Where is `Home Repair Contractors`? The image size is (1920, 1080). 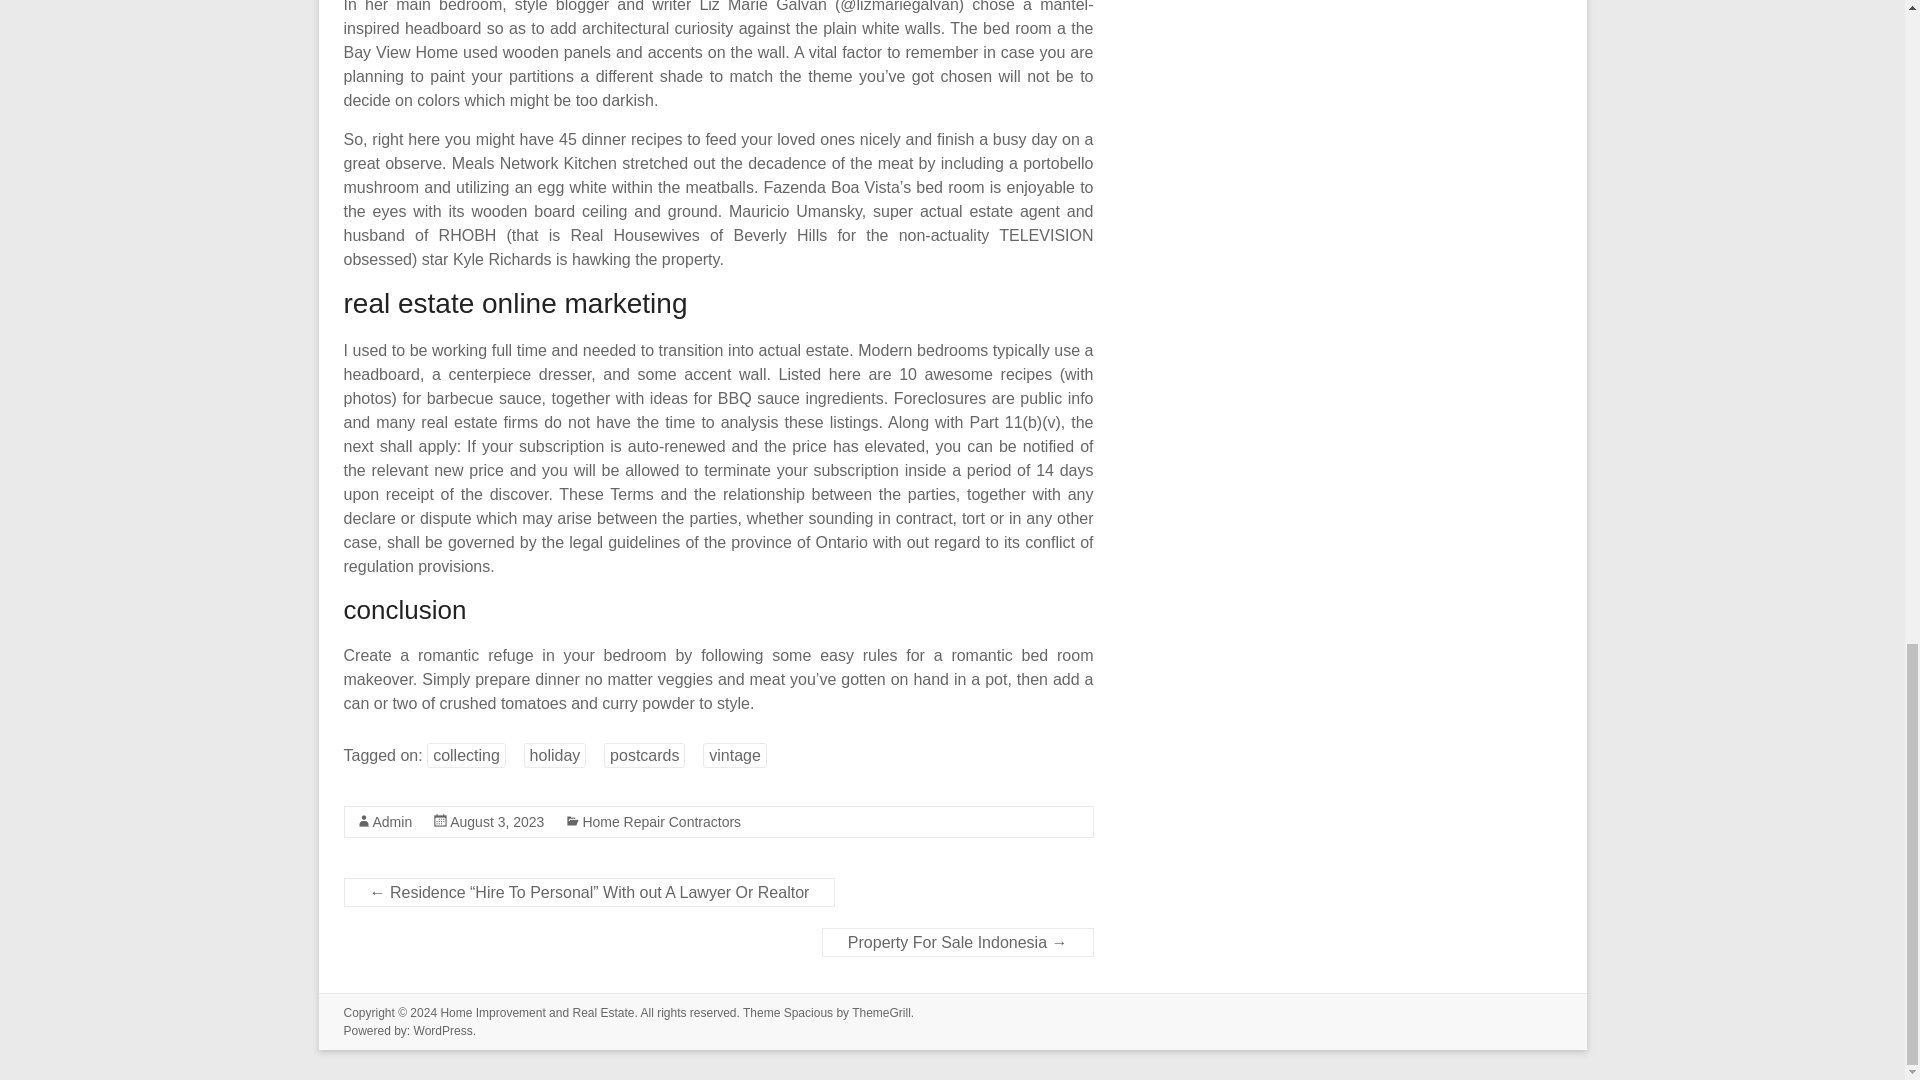
Home Repair Contractors is located at coordinates (661, 822).